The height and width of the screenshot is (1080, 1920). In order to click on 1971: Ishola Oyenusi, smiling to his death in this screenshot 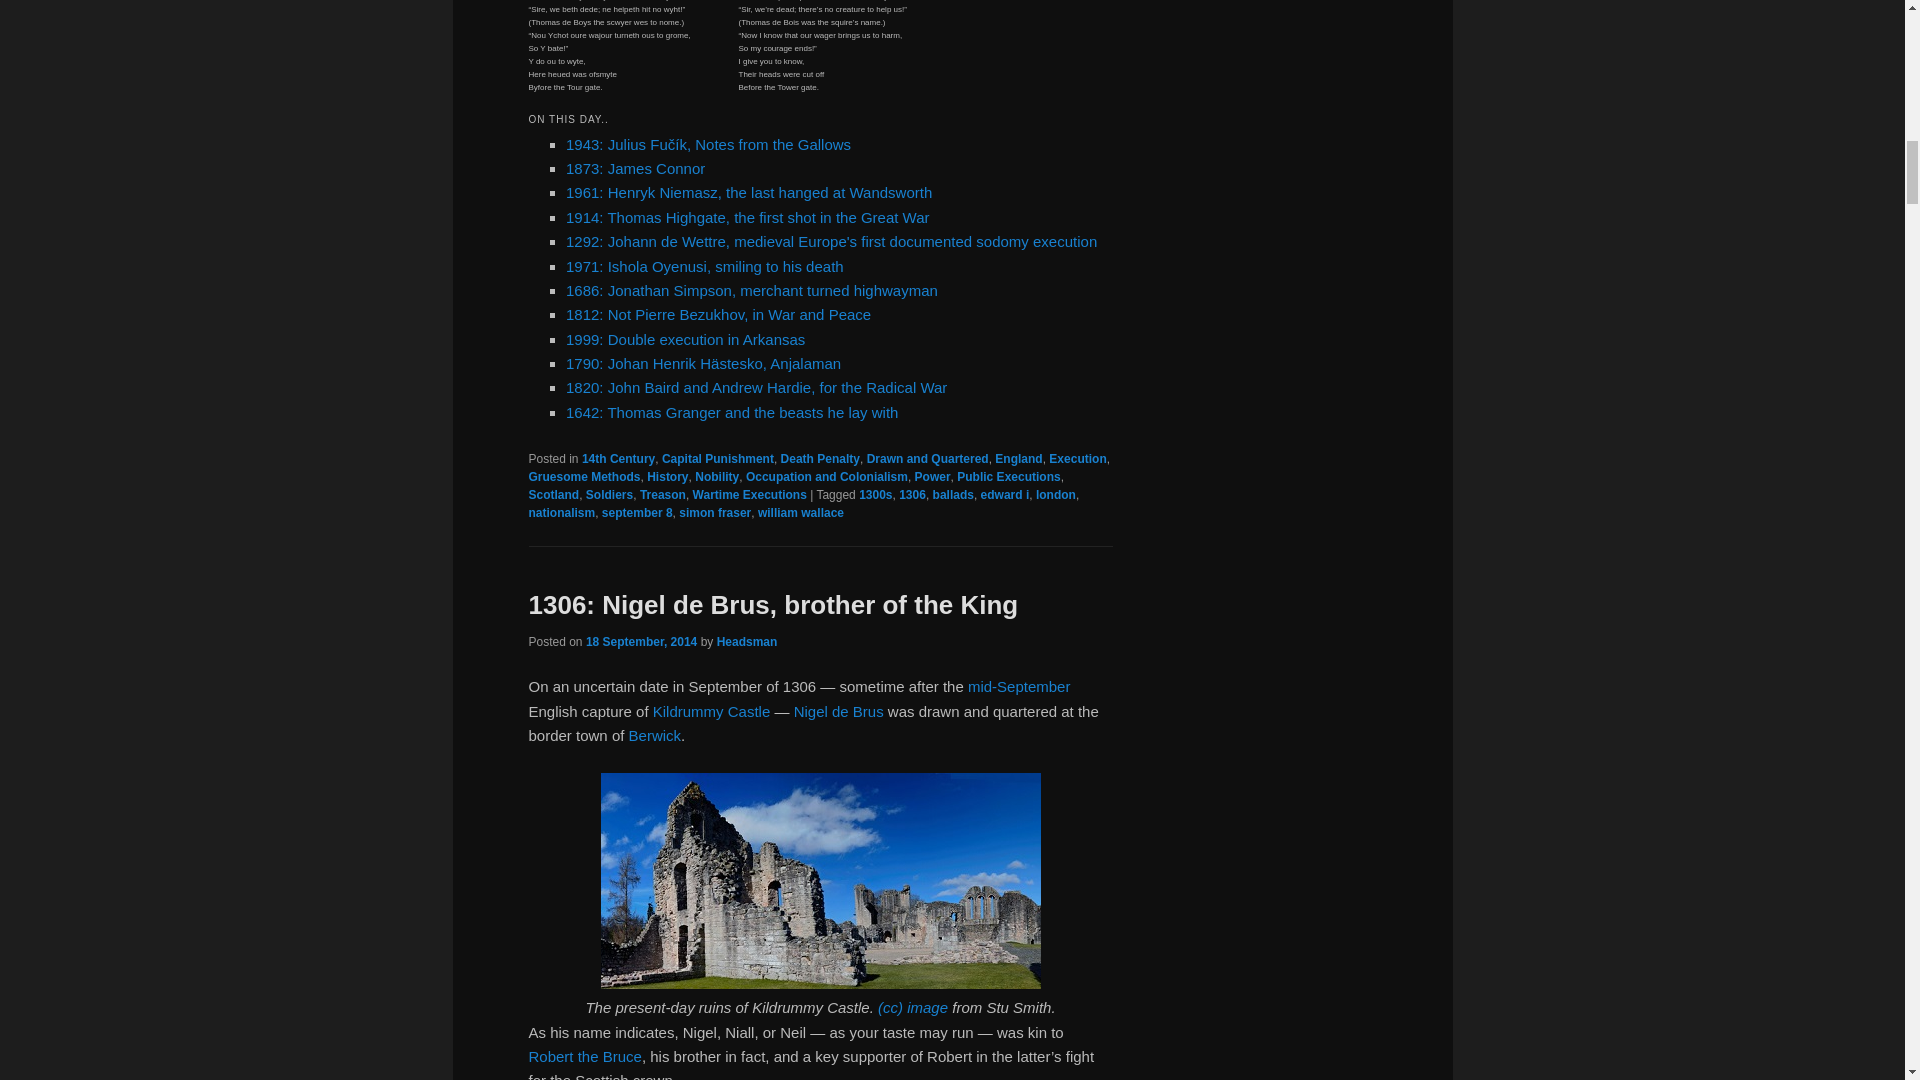, I will do `click(705, 266)`.